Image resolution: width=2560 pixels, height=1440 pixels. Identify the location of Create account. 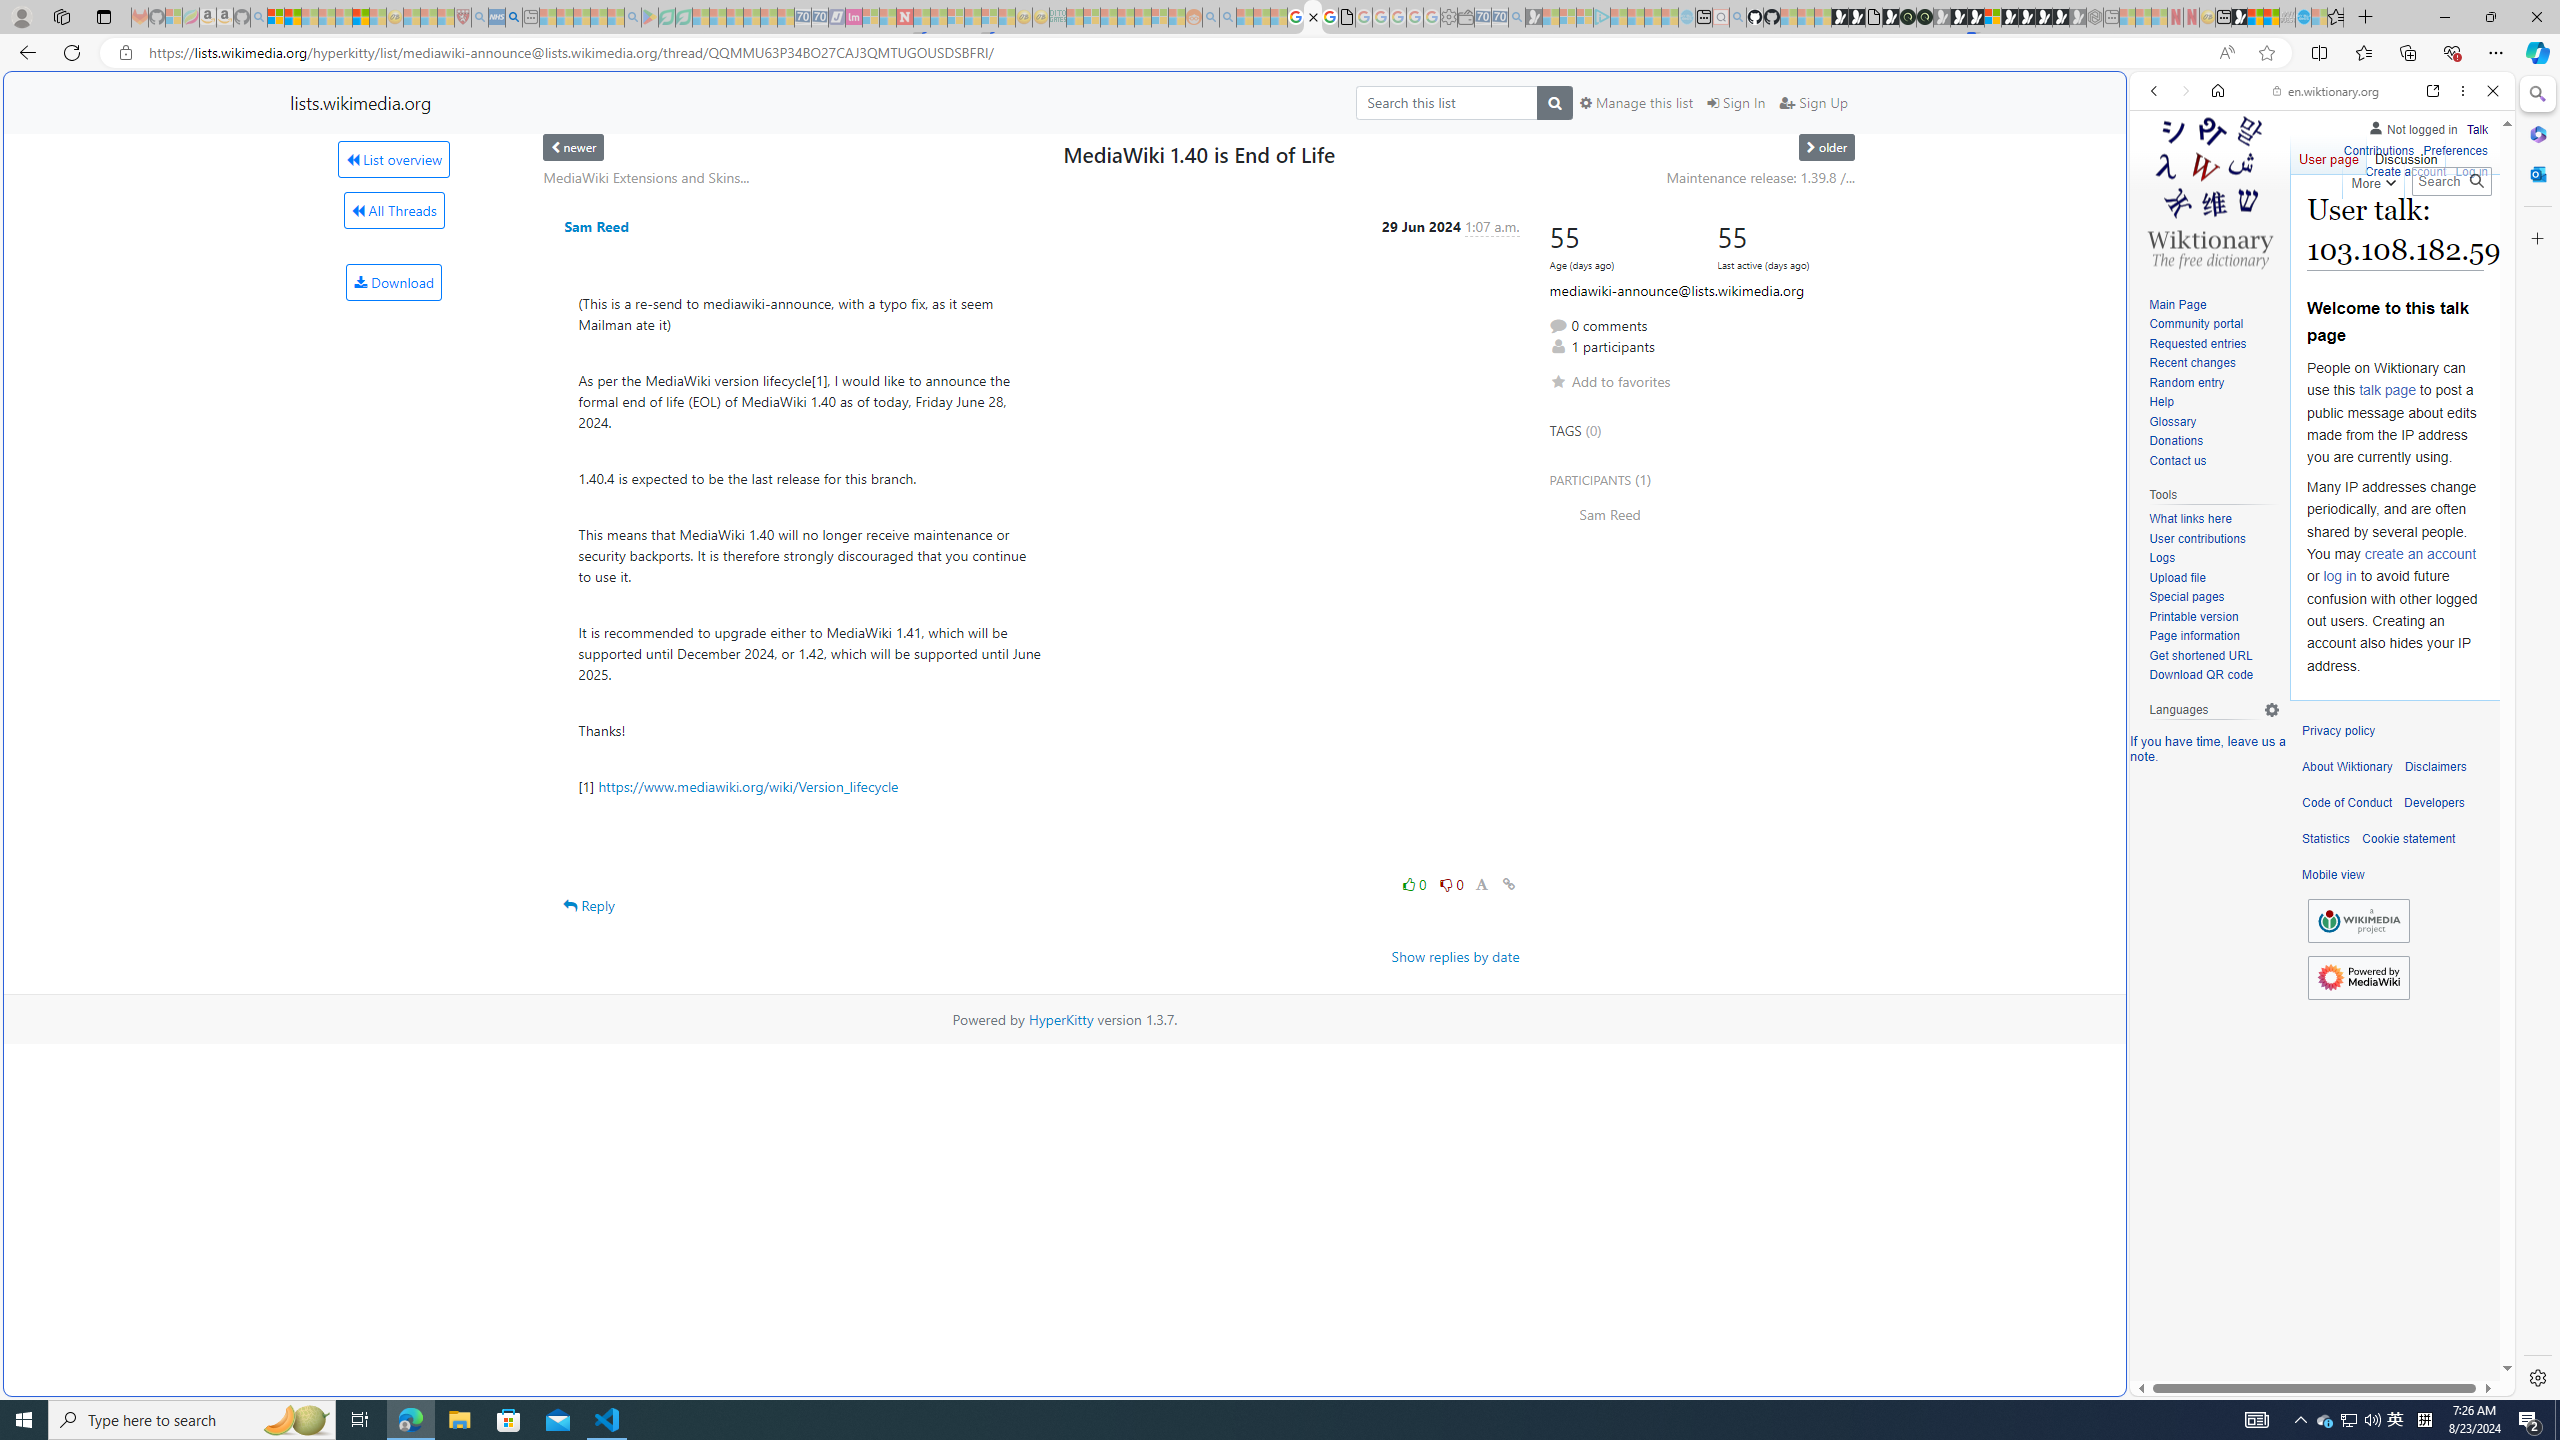
(2404, 169).